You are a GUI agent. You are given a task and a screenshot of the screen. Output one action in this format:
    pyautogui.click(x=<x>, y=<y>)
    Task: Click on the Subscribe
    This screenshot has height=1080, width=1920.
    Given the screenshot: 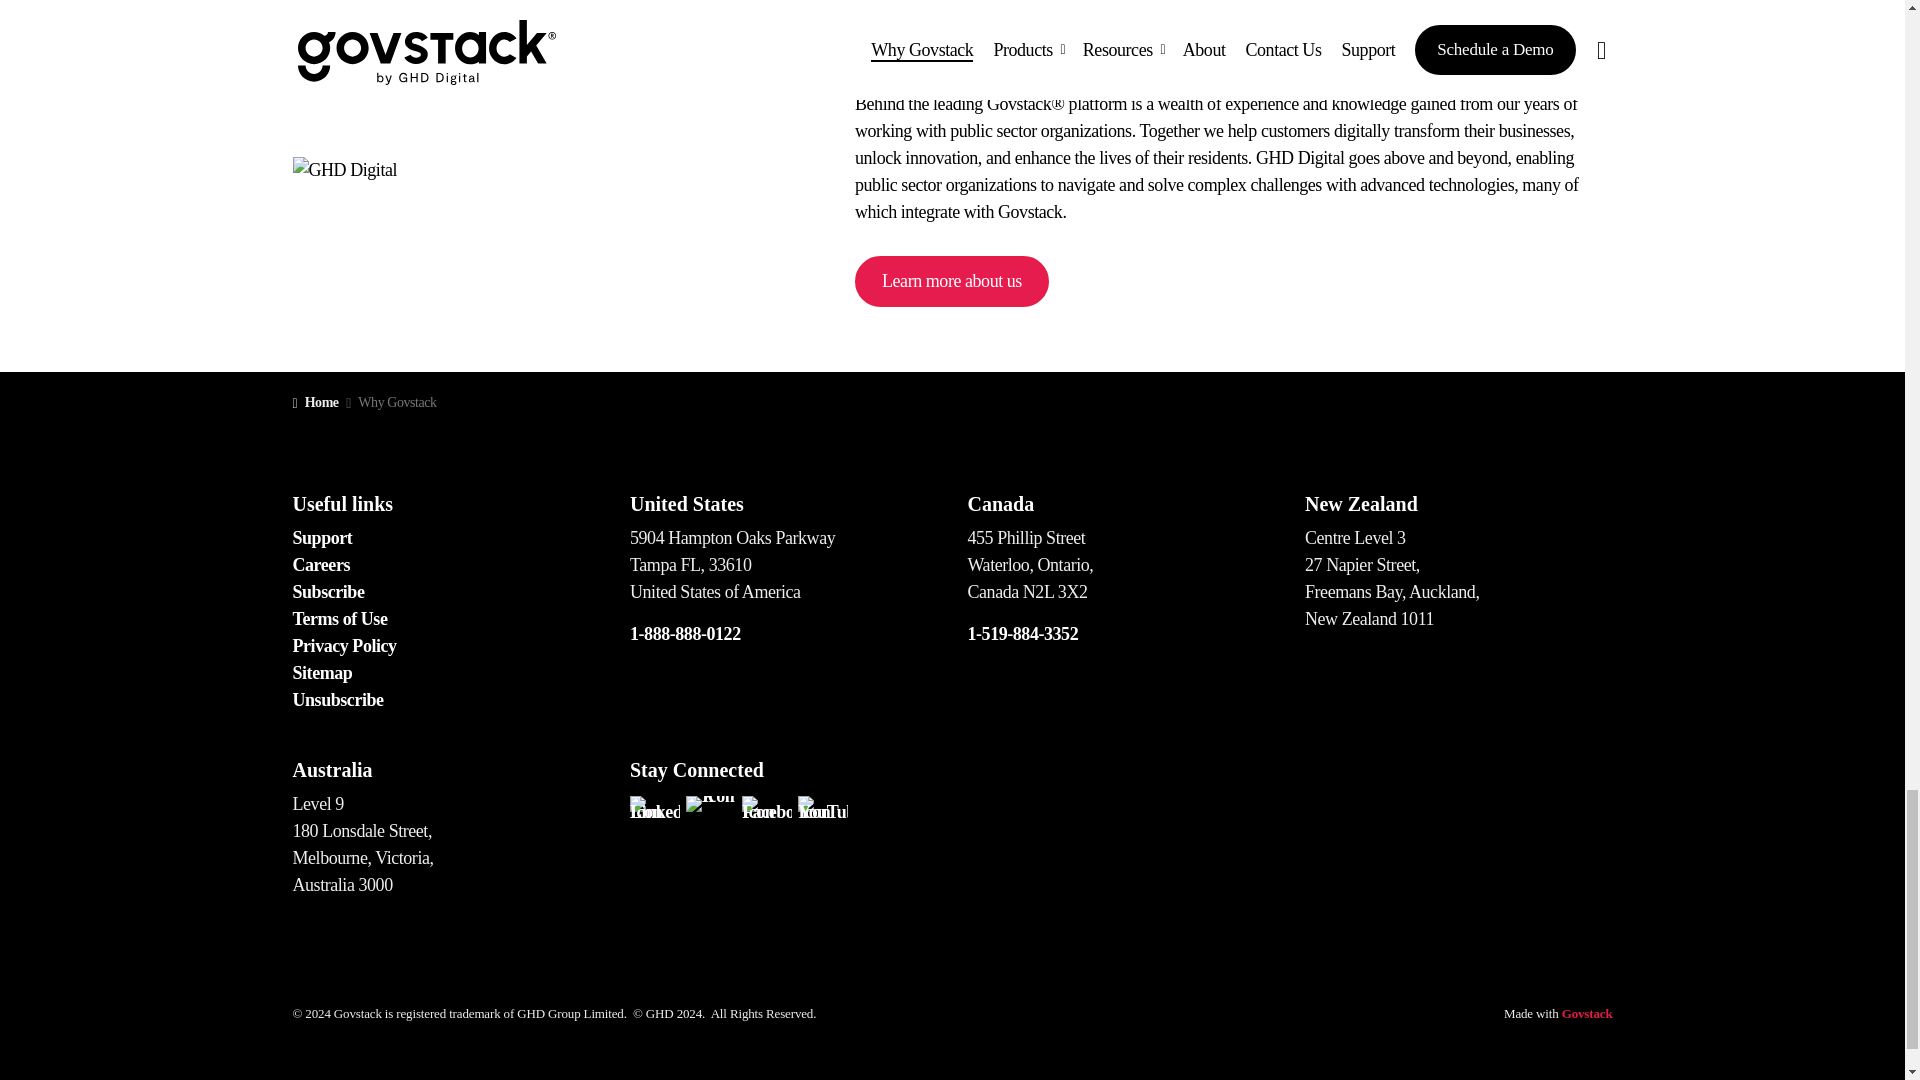 What is the action you would take?
    pyautogui.click(x=328, y=592)
    